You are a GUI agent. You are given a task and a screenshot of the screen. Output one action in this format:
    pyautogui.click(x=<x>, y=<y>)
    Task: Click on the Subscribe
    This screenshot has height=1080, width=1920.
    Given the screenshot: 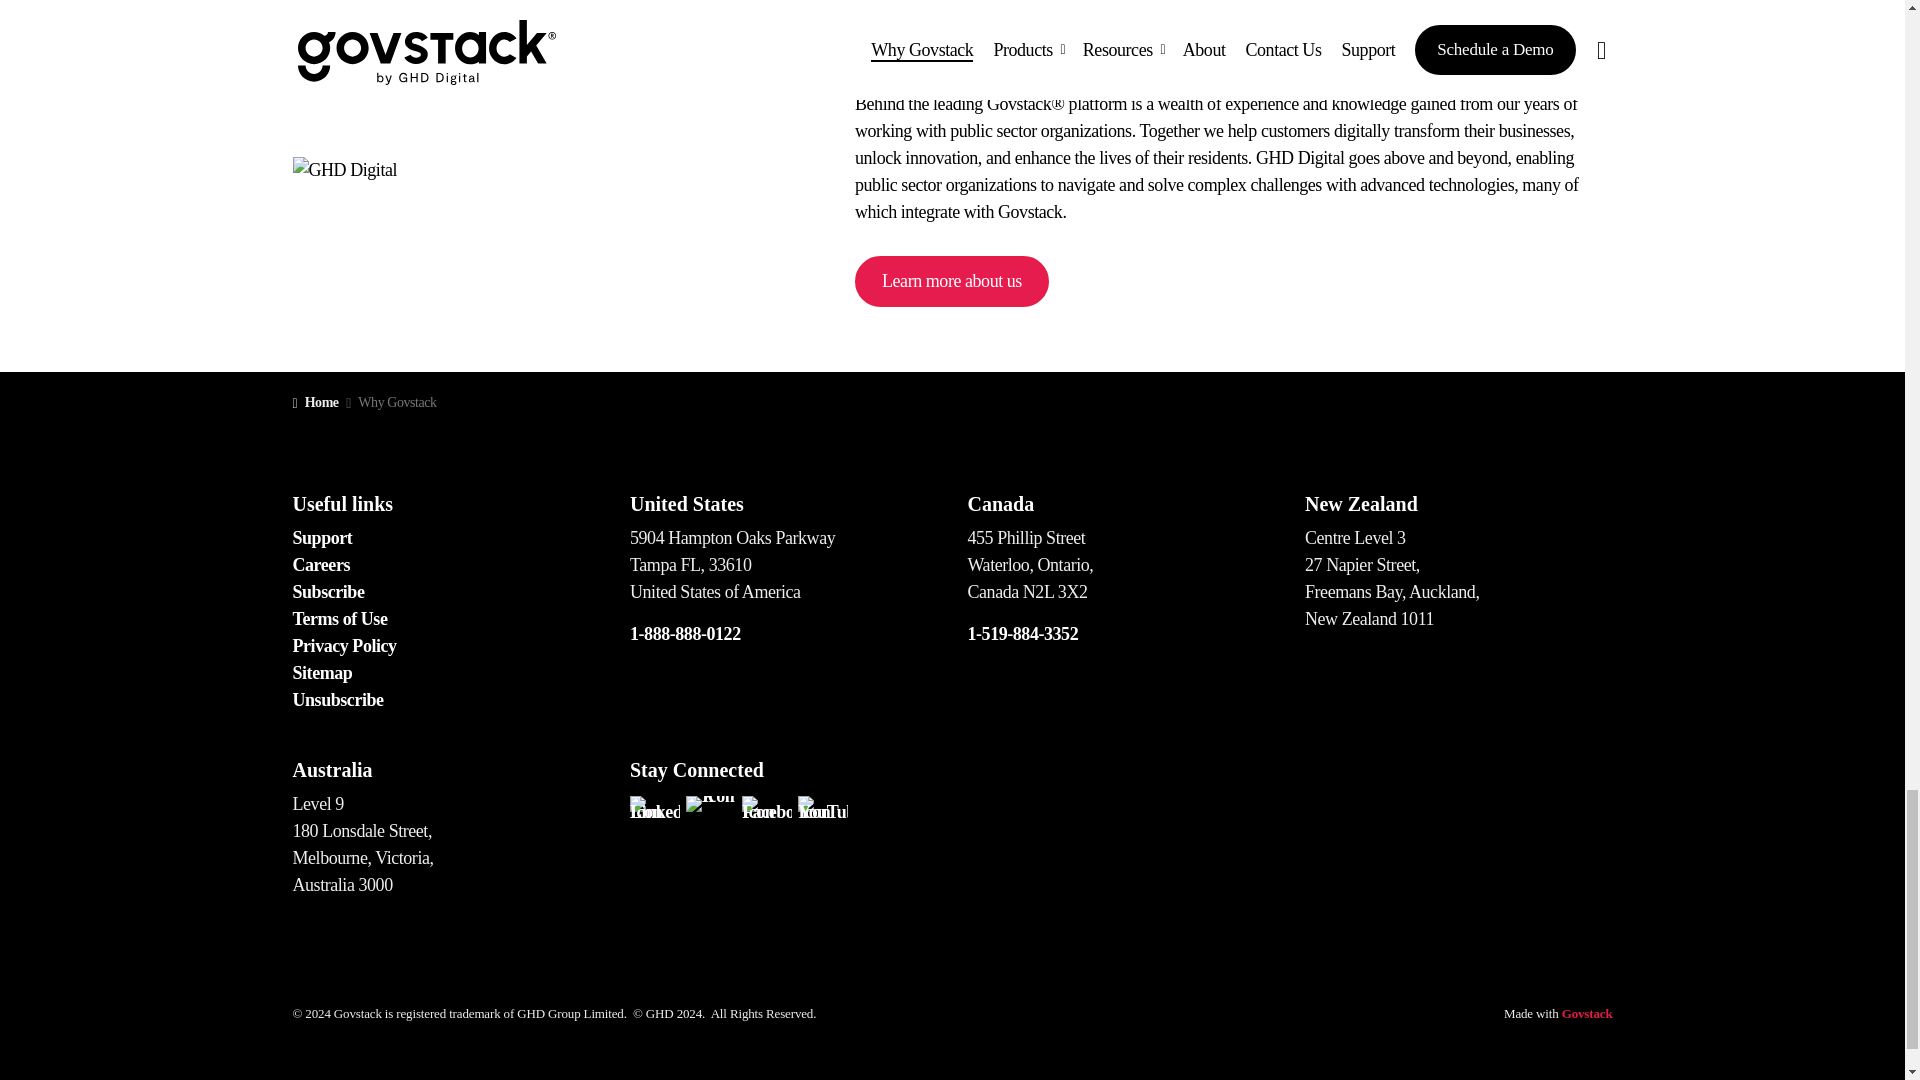 What is the action you would take?
    pyautogui.click(x=328, y=592)
    